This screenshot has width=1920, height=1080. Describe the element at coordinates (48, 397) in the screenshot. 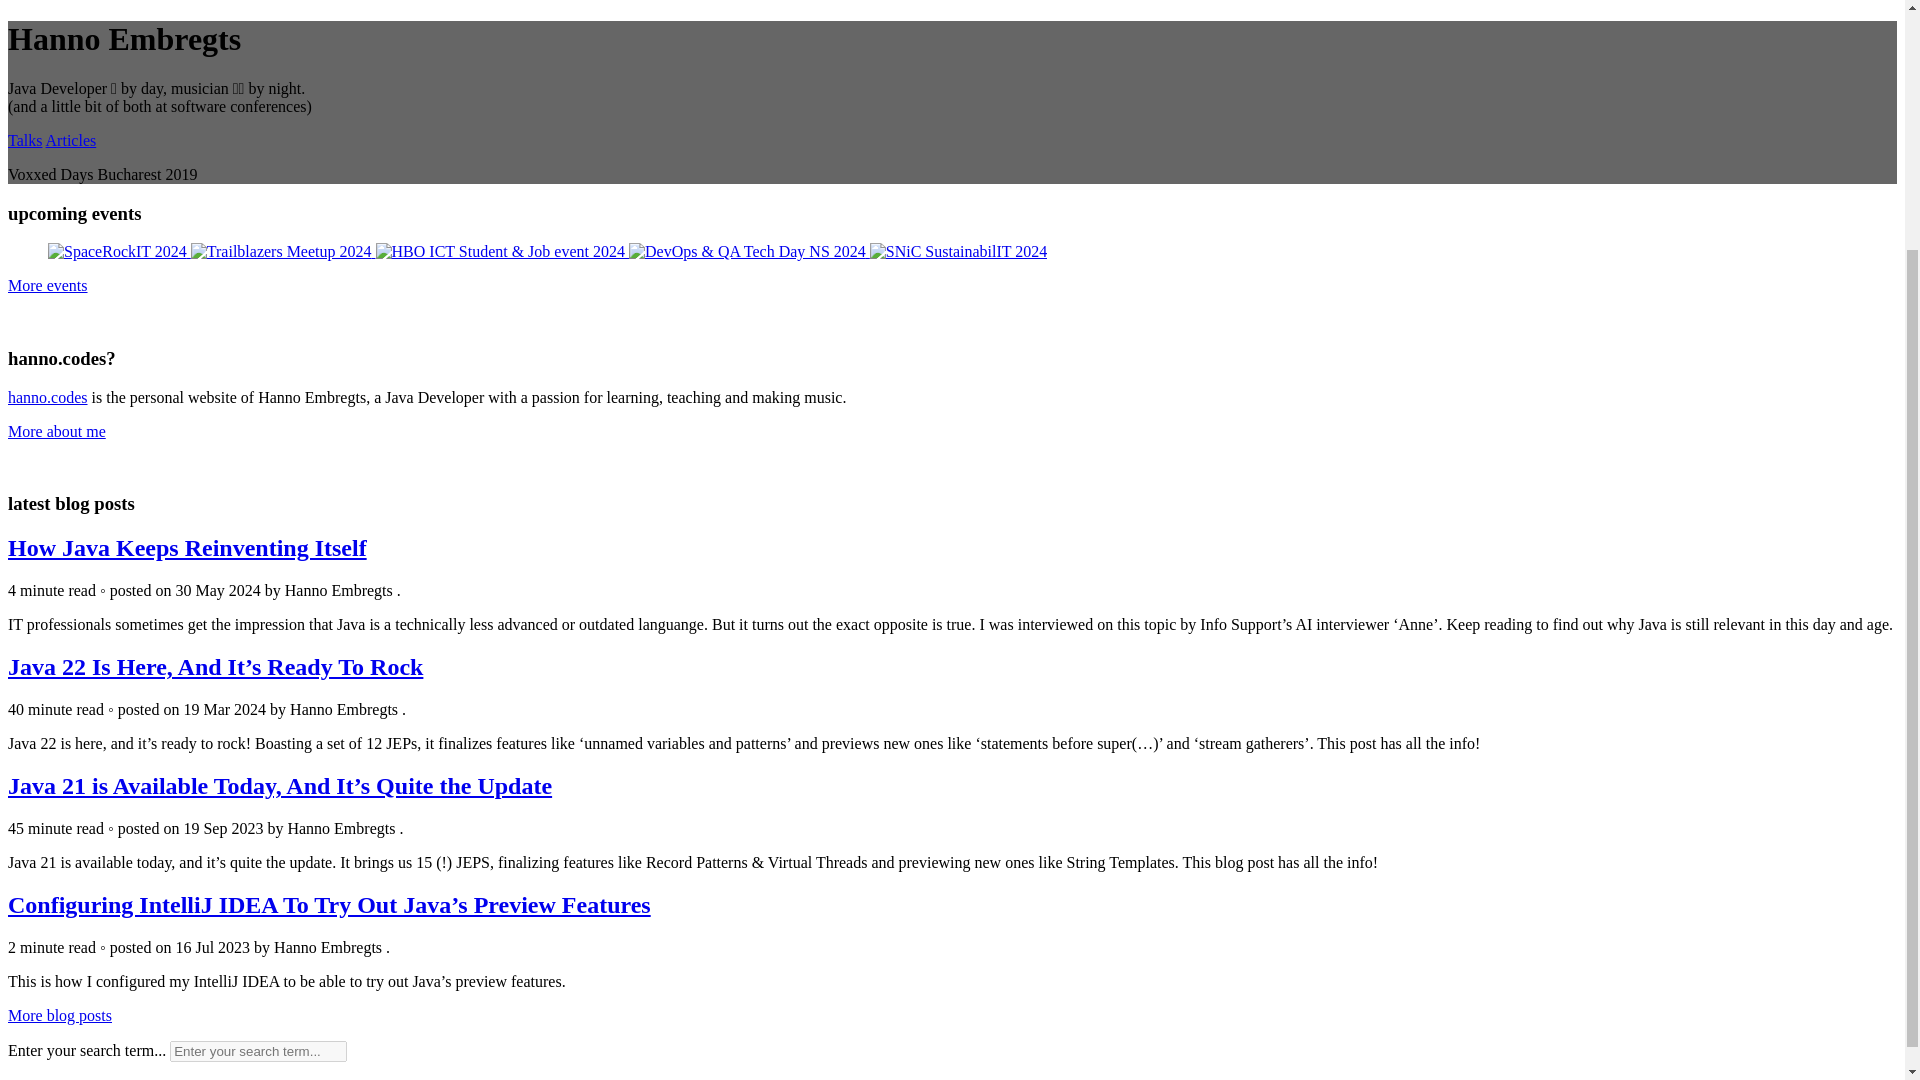

I see `hanno.codes` at that location.